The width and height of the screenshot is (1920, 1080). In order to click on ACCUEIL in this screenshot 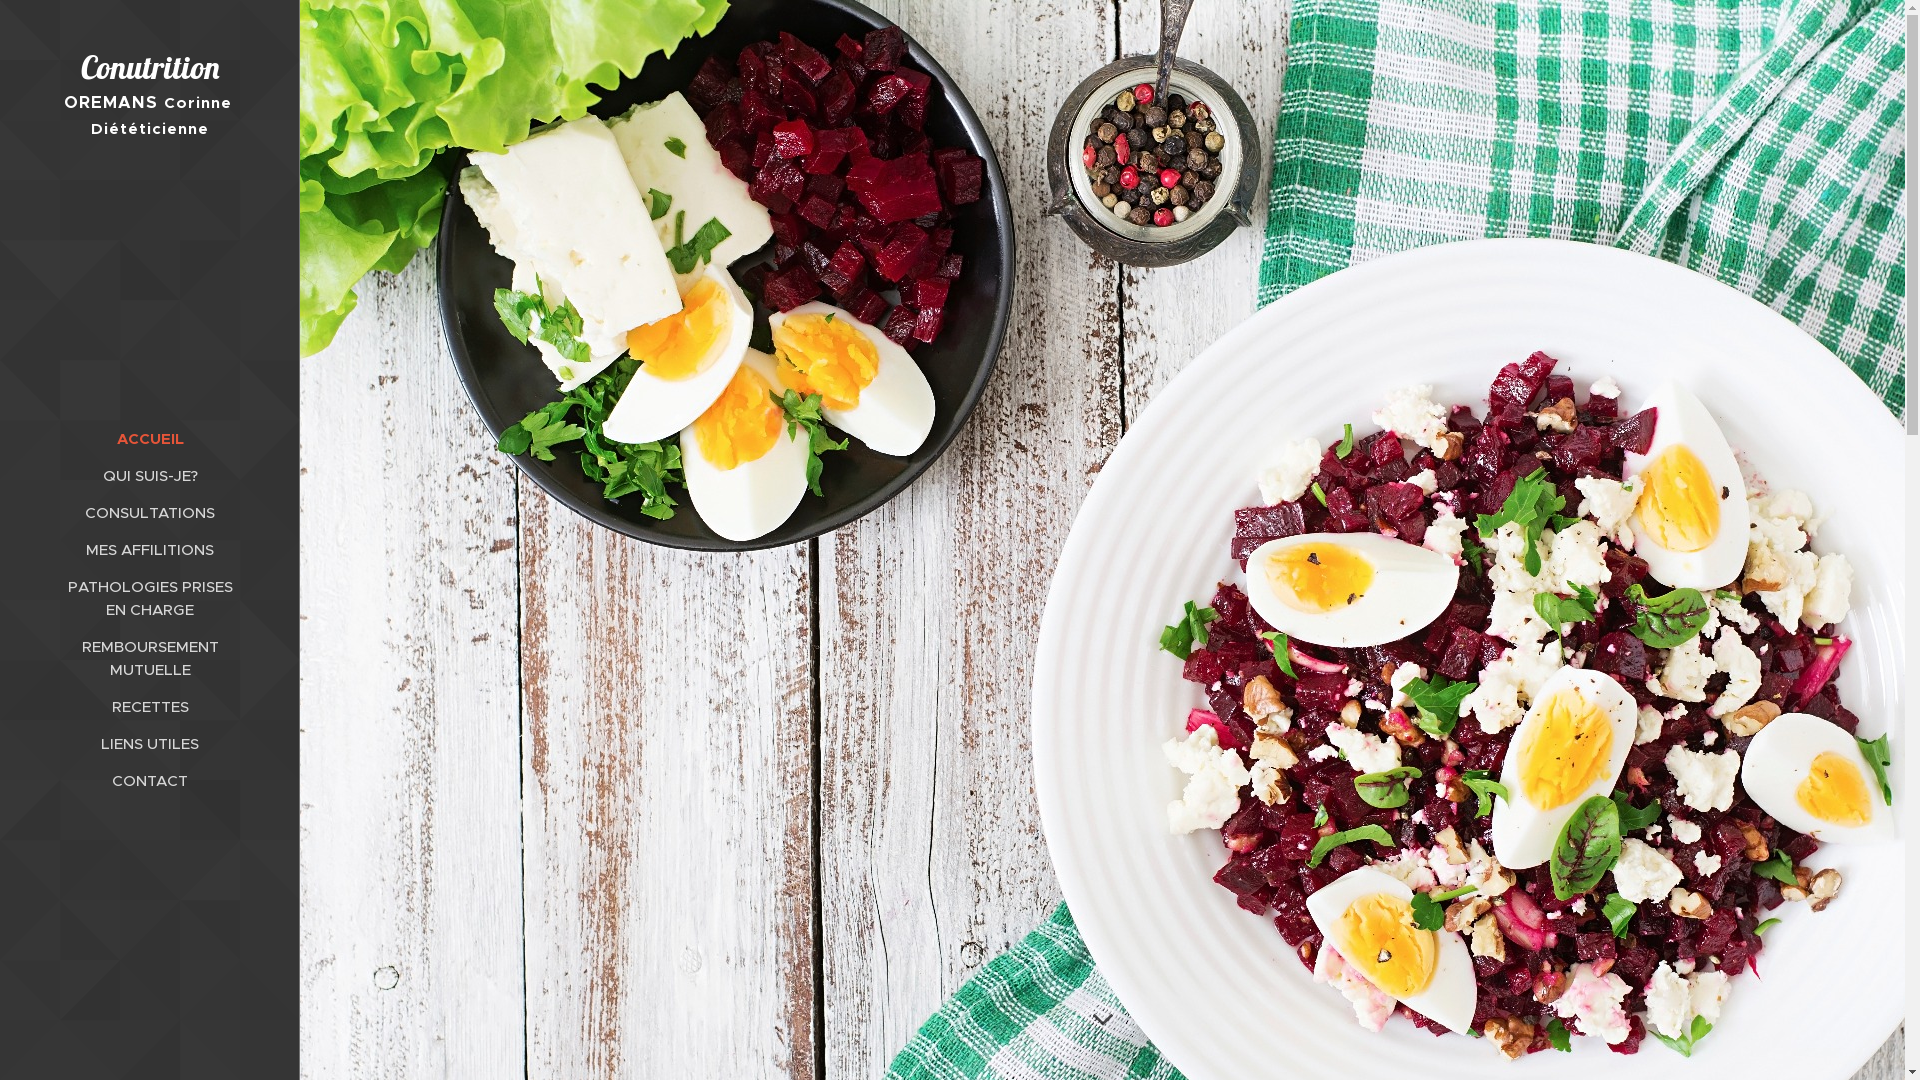, I will do `click(150, 438)`.